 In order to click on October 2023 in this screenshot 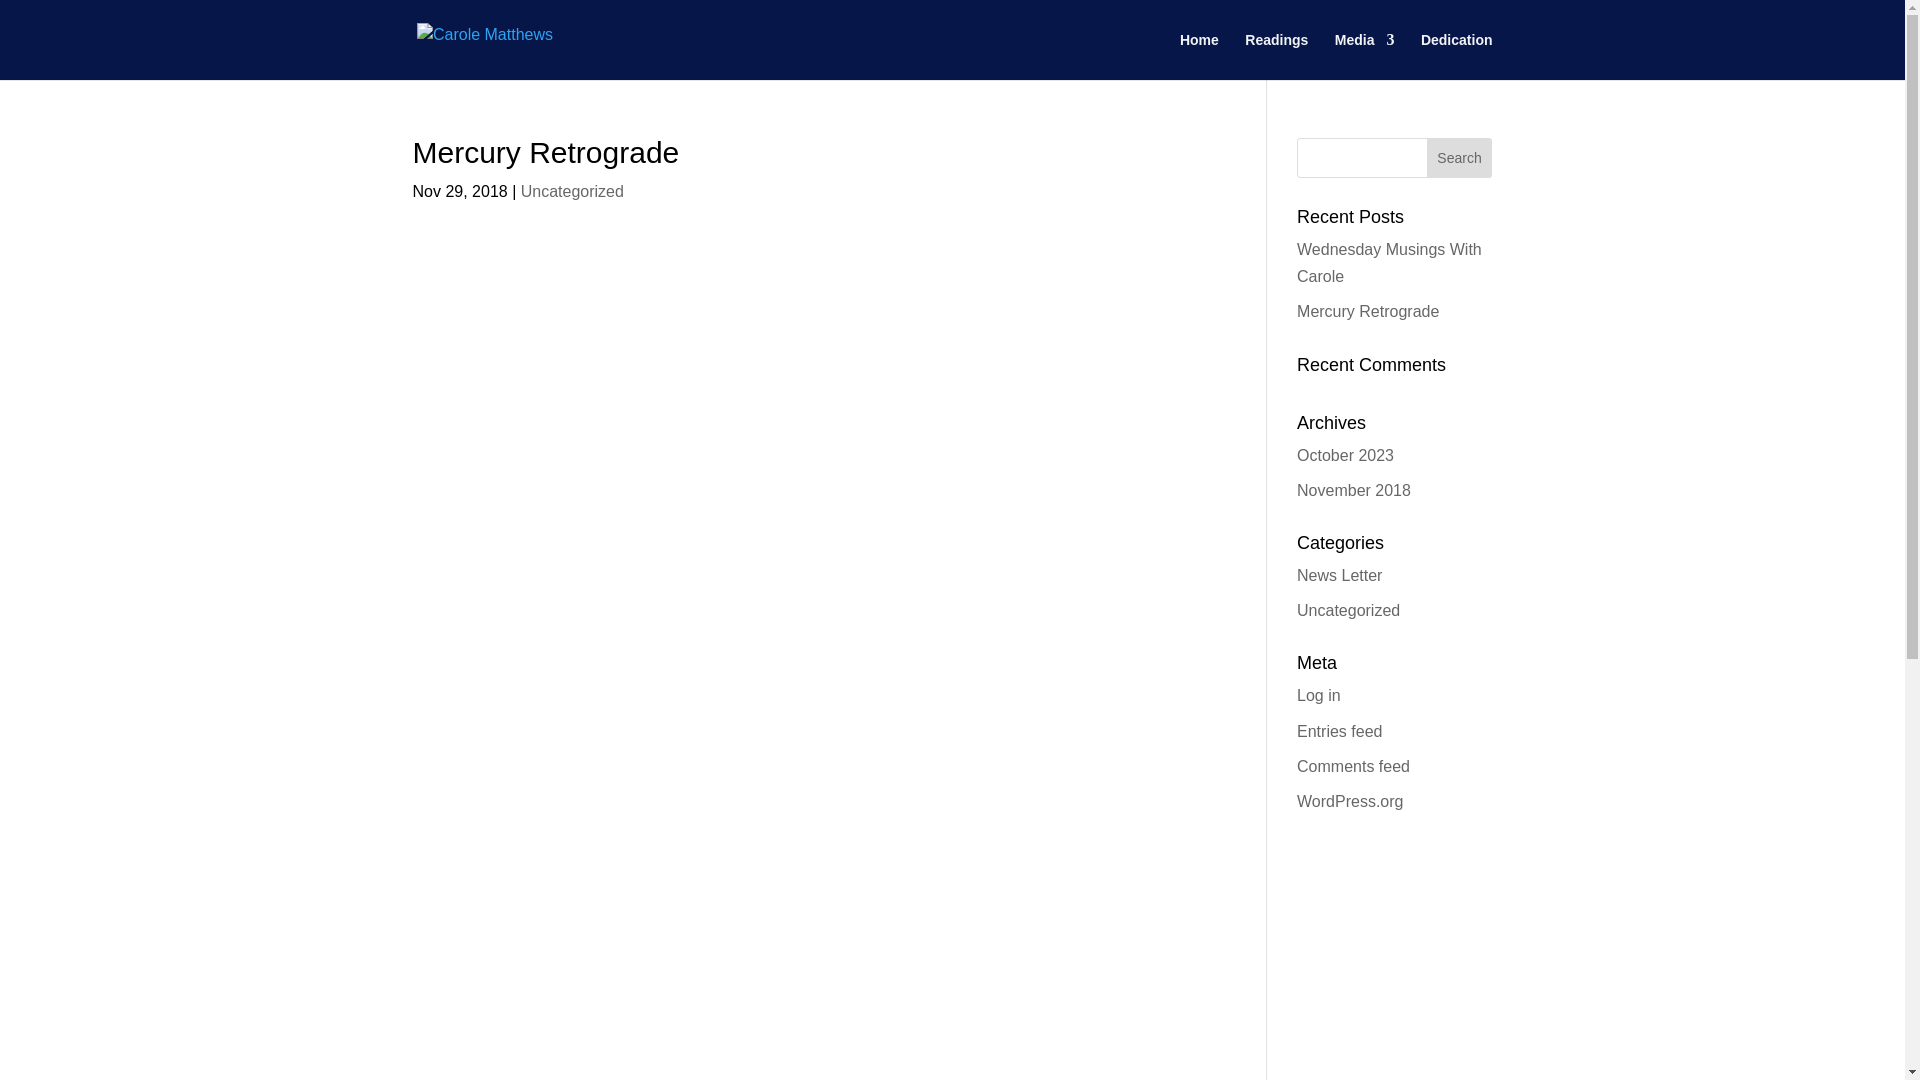, I will do `click(1345, 456)`.